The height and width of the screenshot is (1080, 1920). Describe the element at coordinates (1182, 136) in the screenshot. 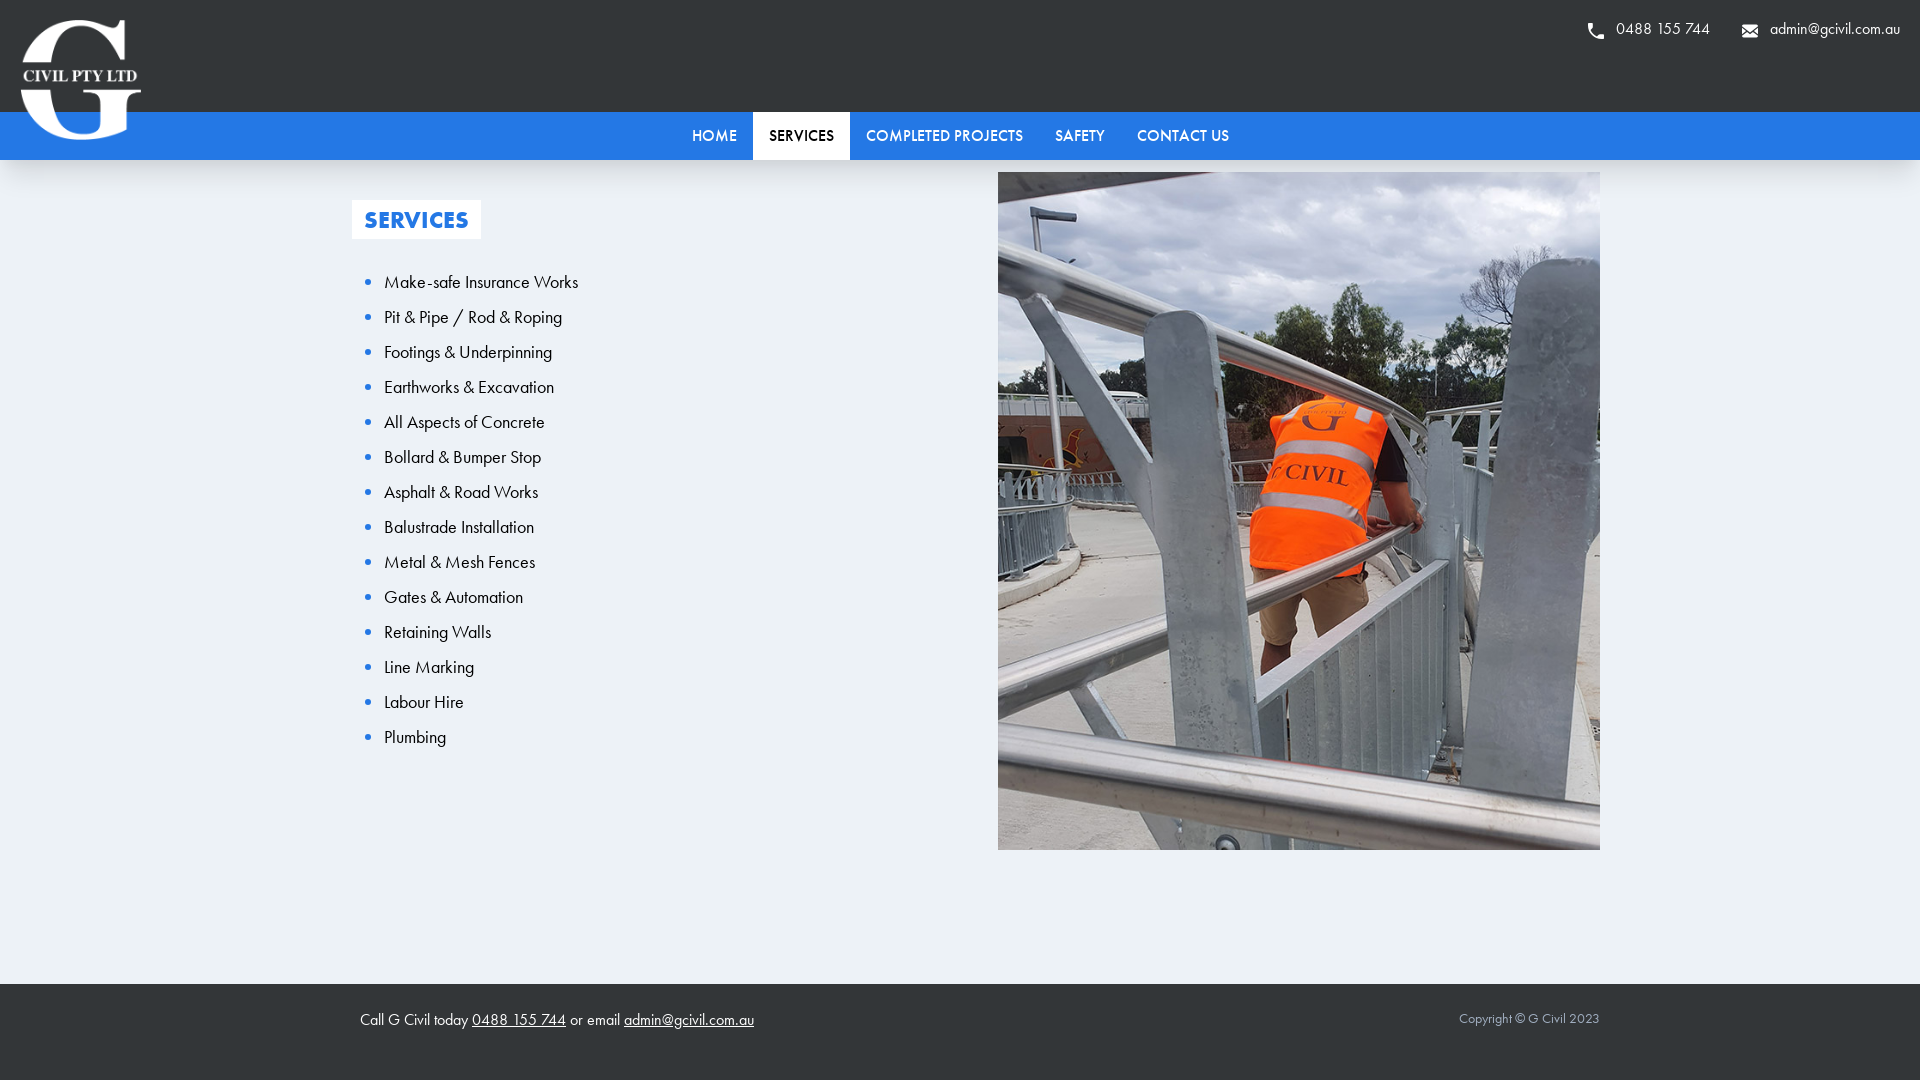

I see `CONTACT US` at that location.